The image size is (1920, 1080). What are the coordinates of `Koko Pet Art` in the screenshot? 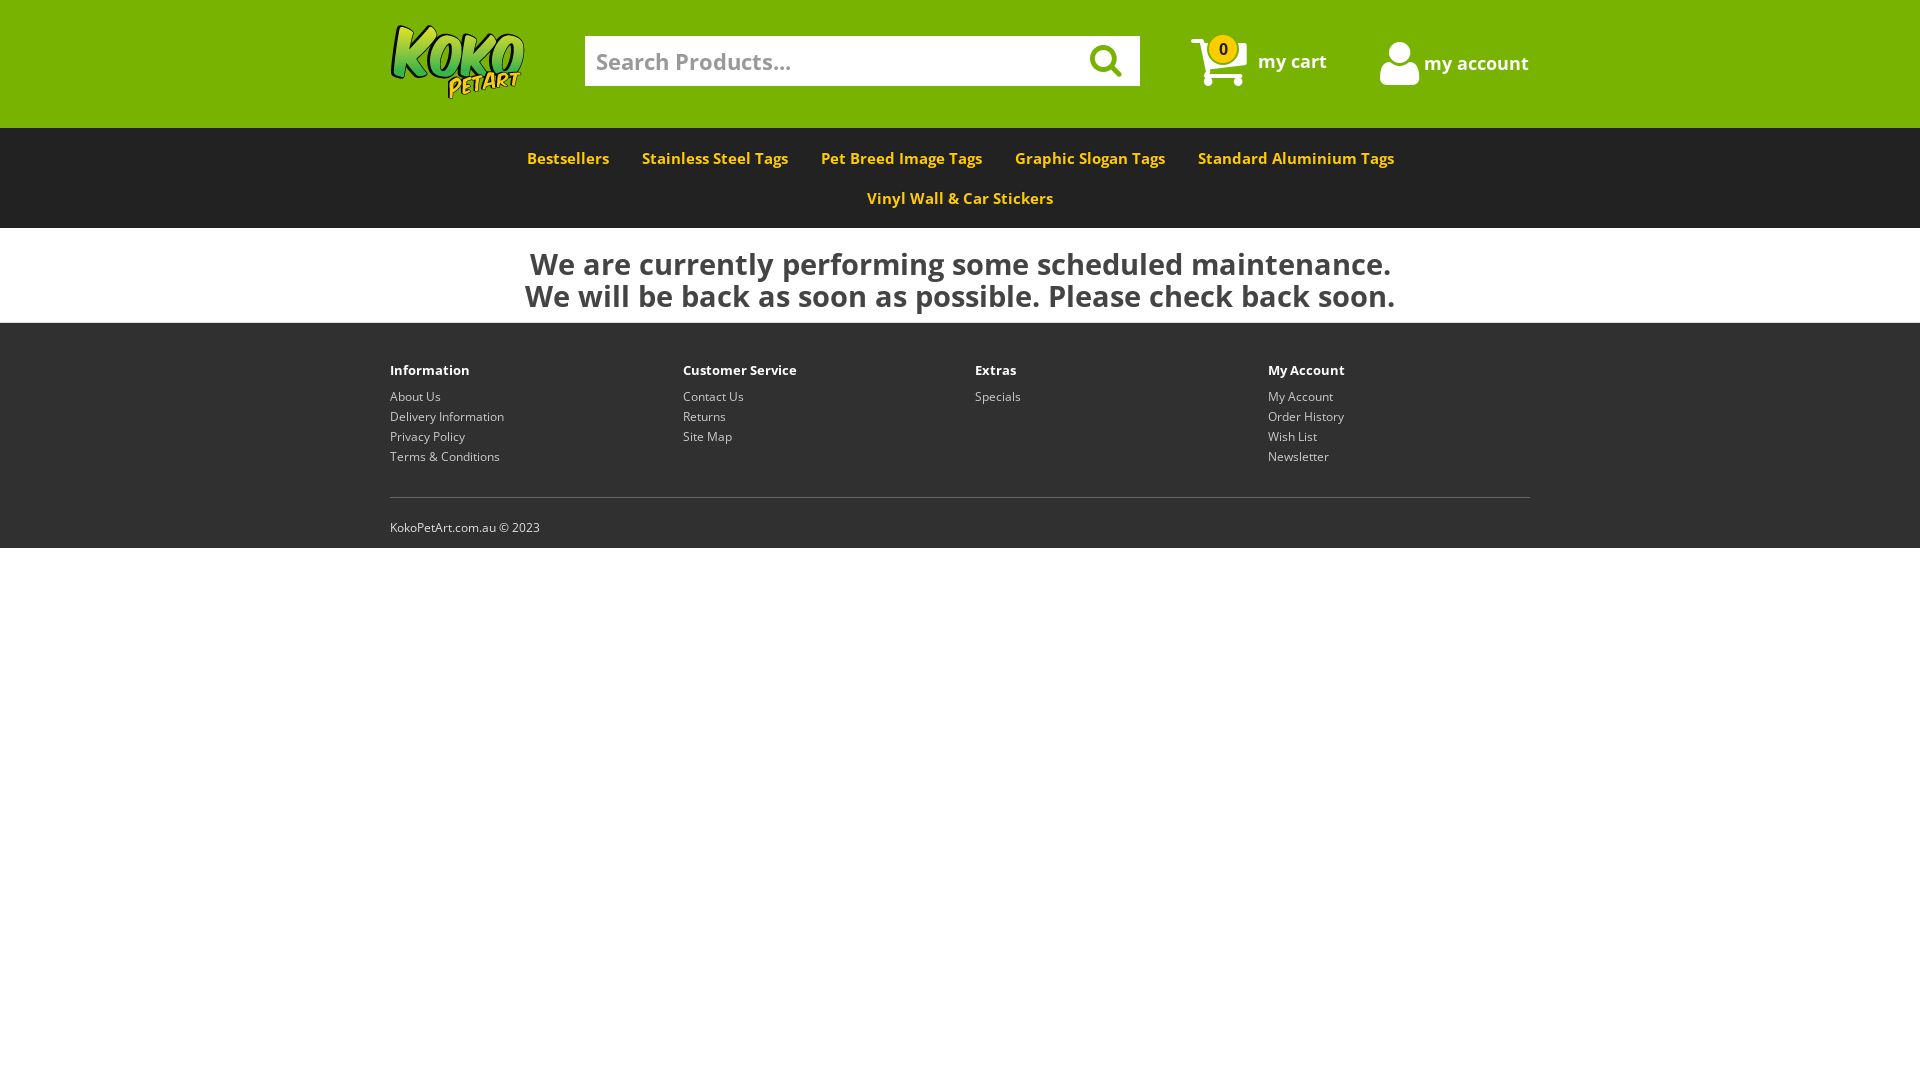 It's located at (458, 62).